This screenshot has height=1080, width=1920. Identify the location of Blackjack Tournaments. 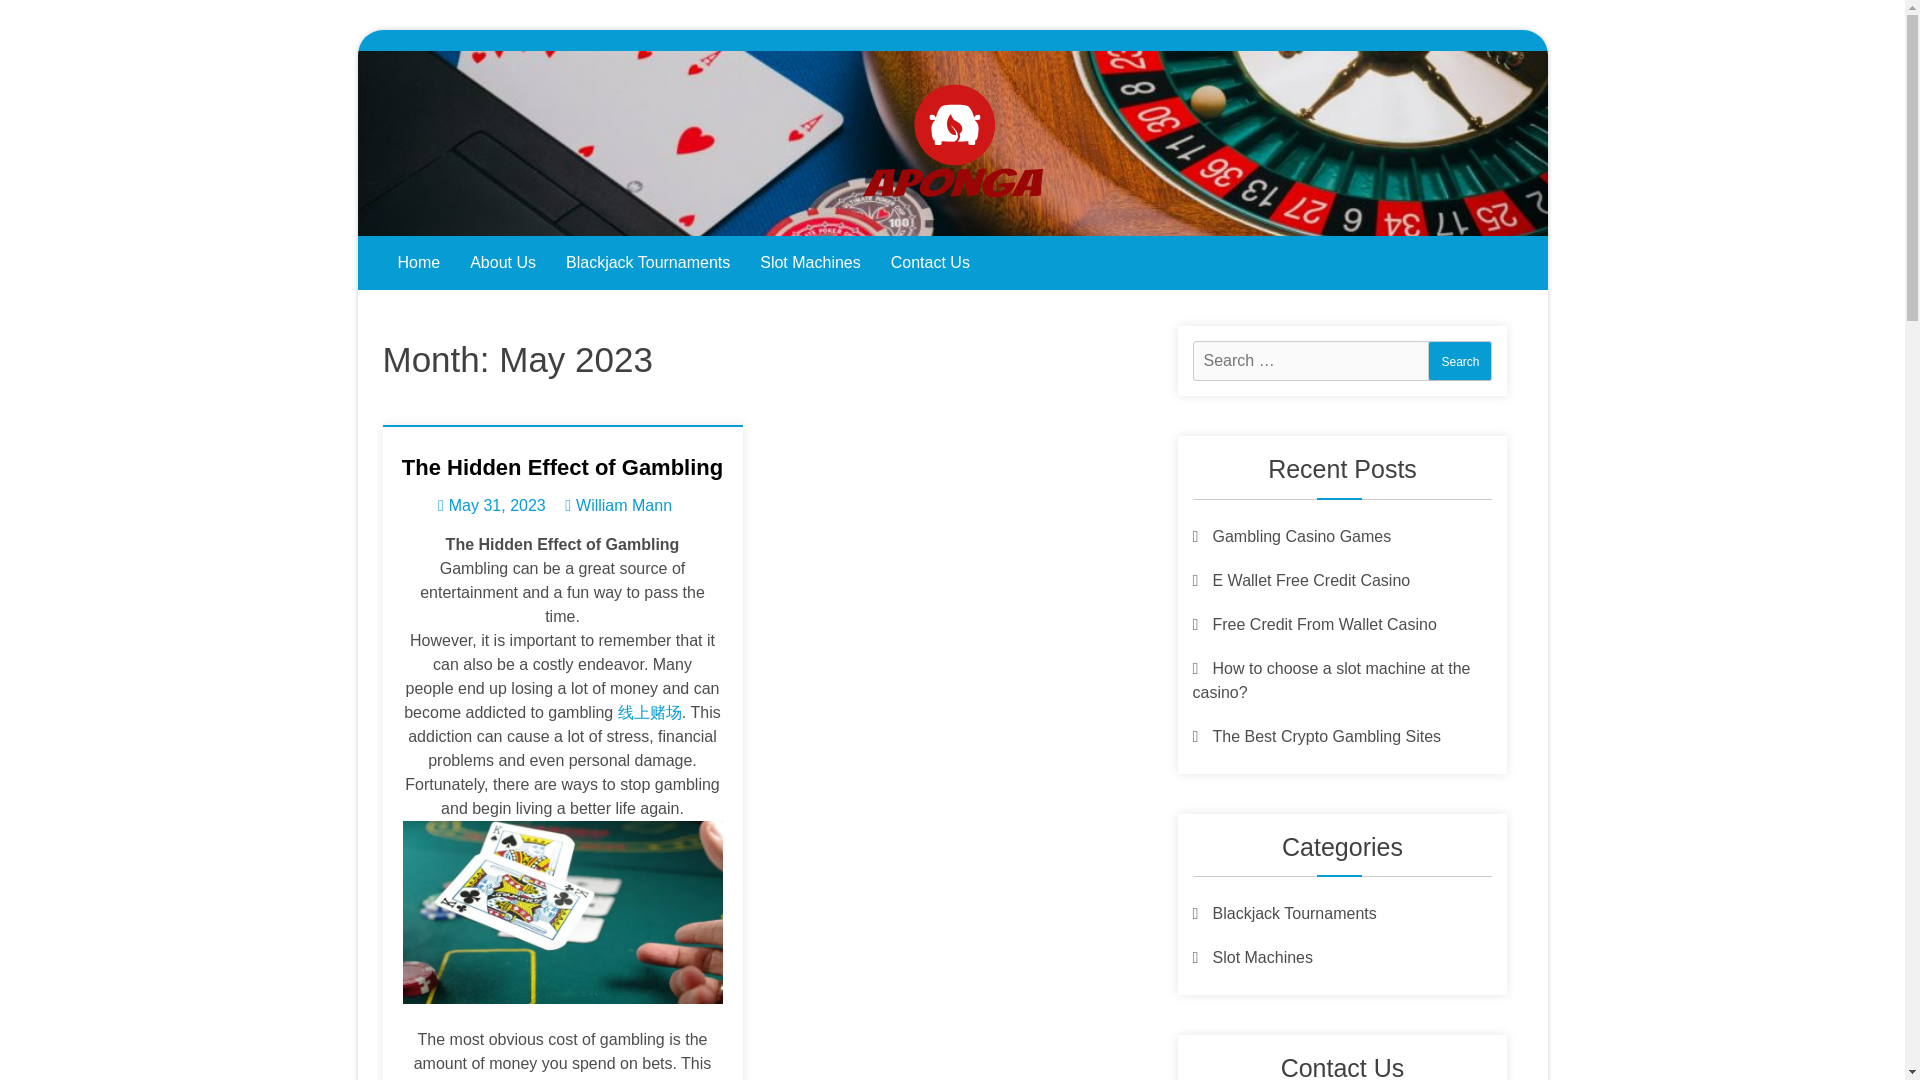
(648, 263).